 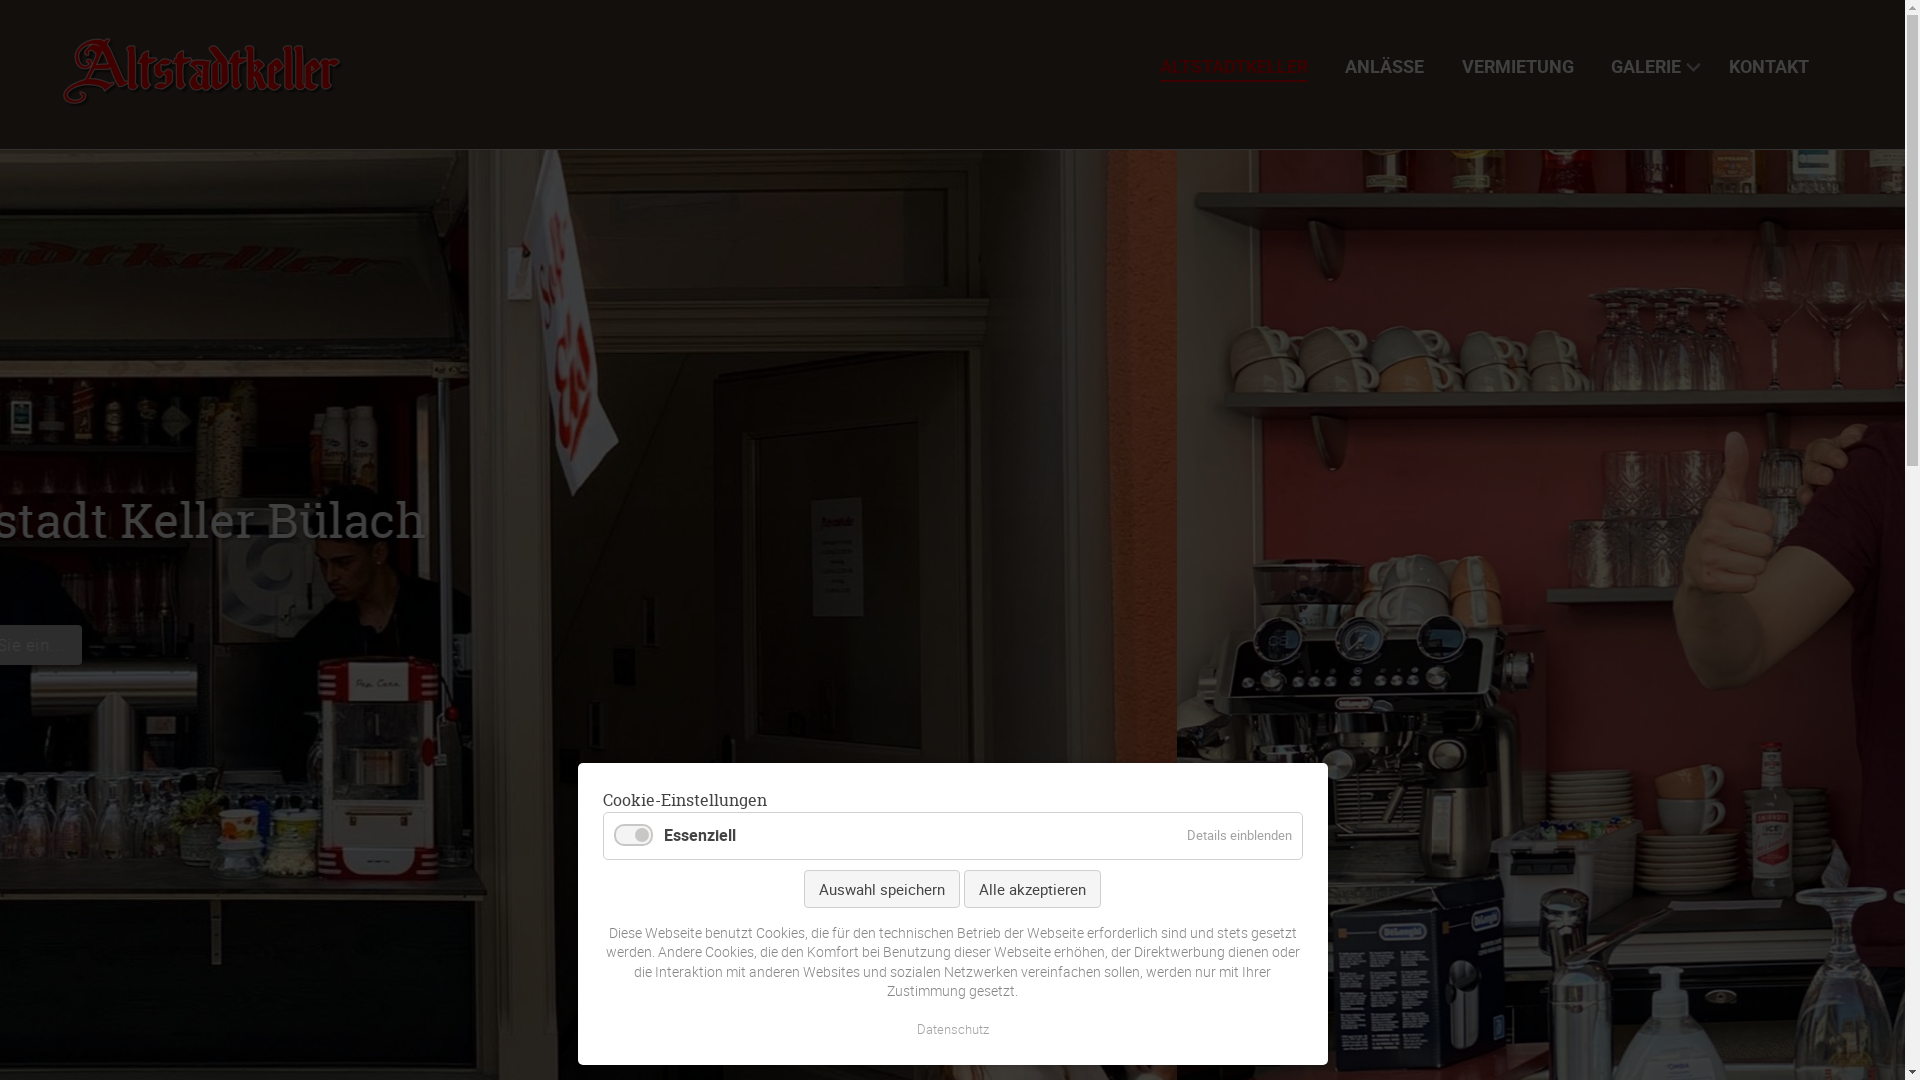 I want to click on Treten Sie ein..., so click(x=664, y=645).